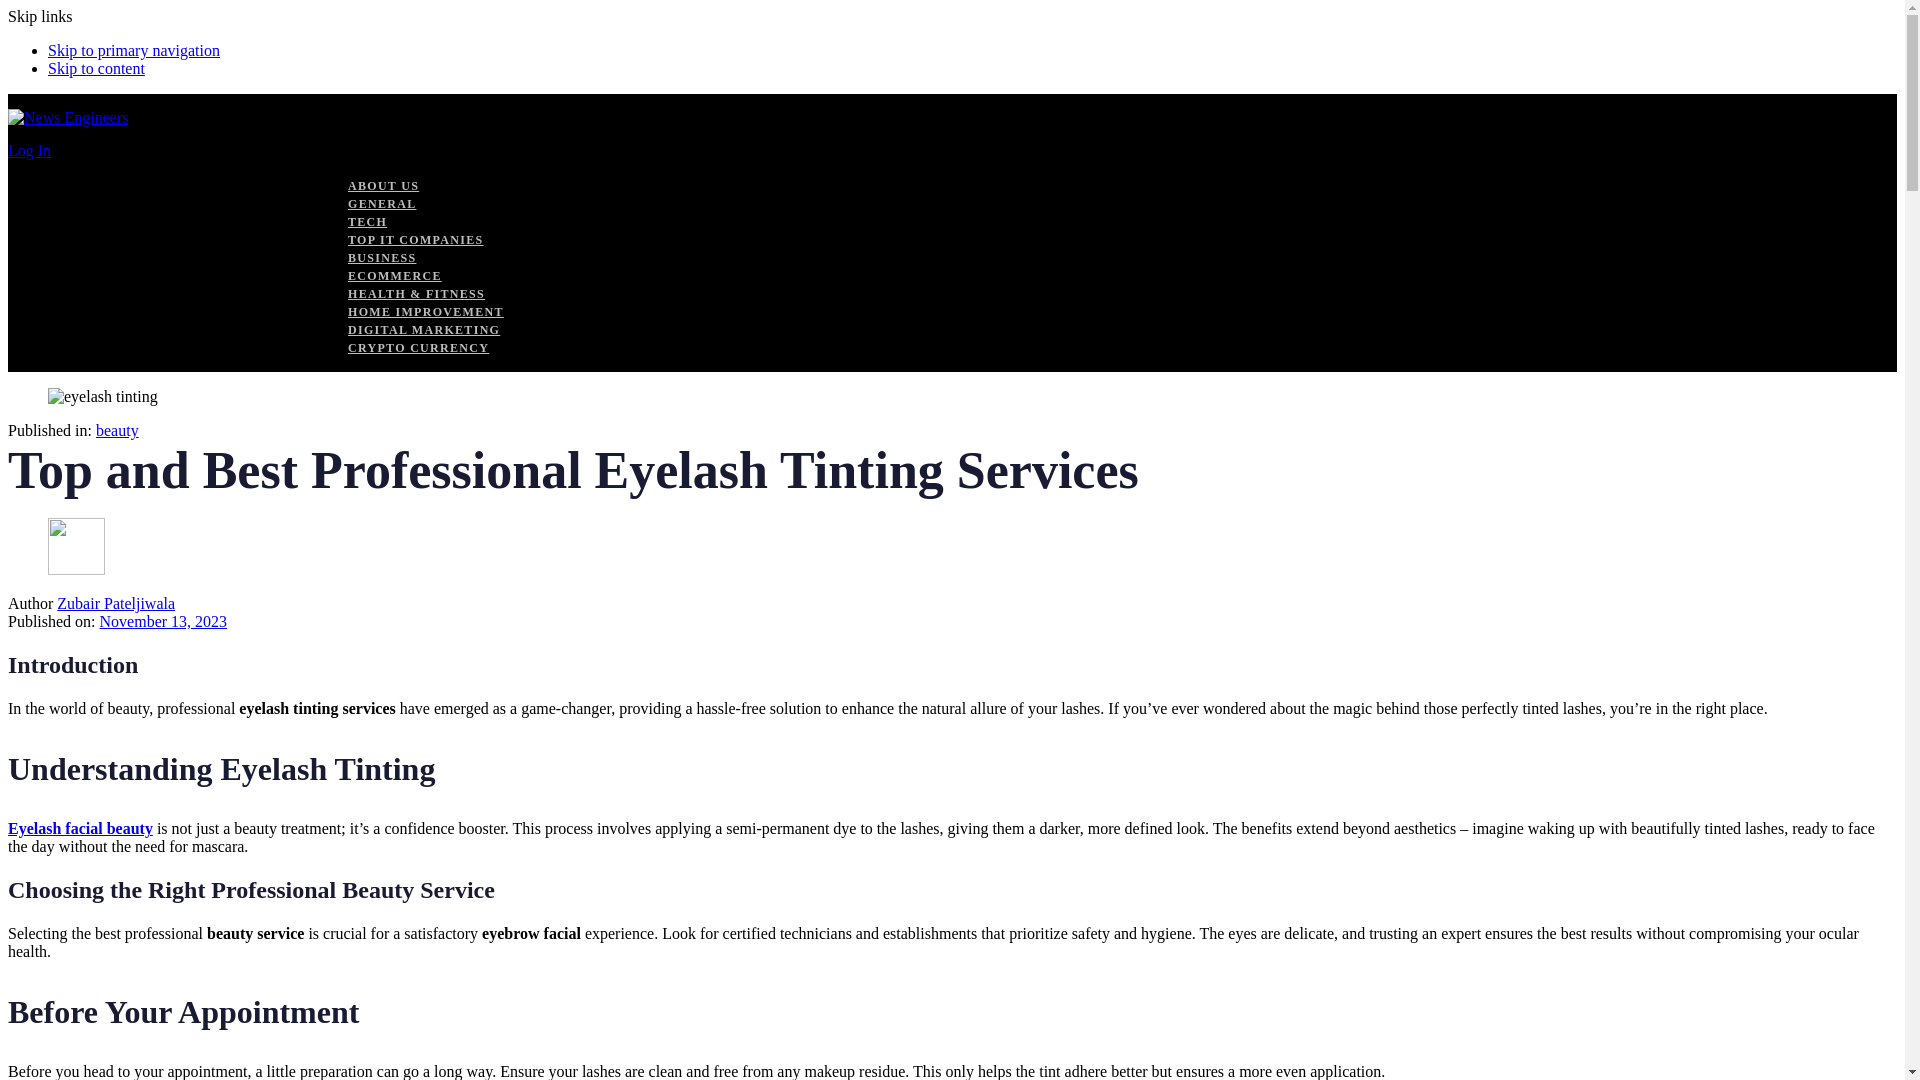 The width and height of the screenshot is (1920, 1080). Describe the element at coordinates (394, 275) in the screenshot. I see `ECOMMERCE` at that location.